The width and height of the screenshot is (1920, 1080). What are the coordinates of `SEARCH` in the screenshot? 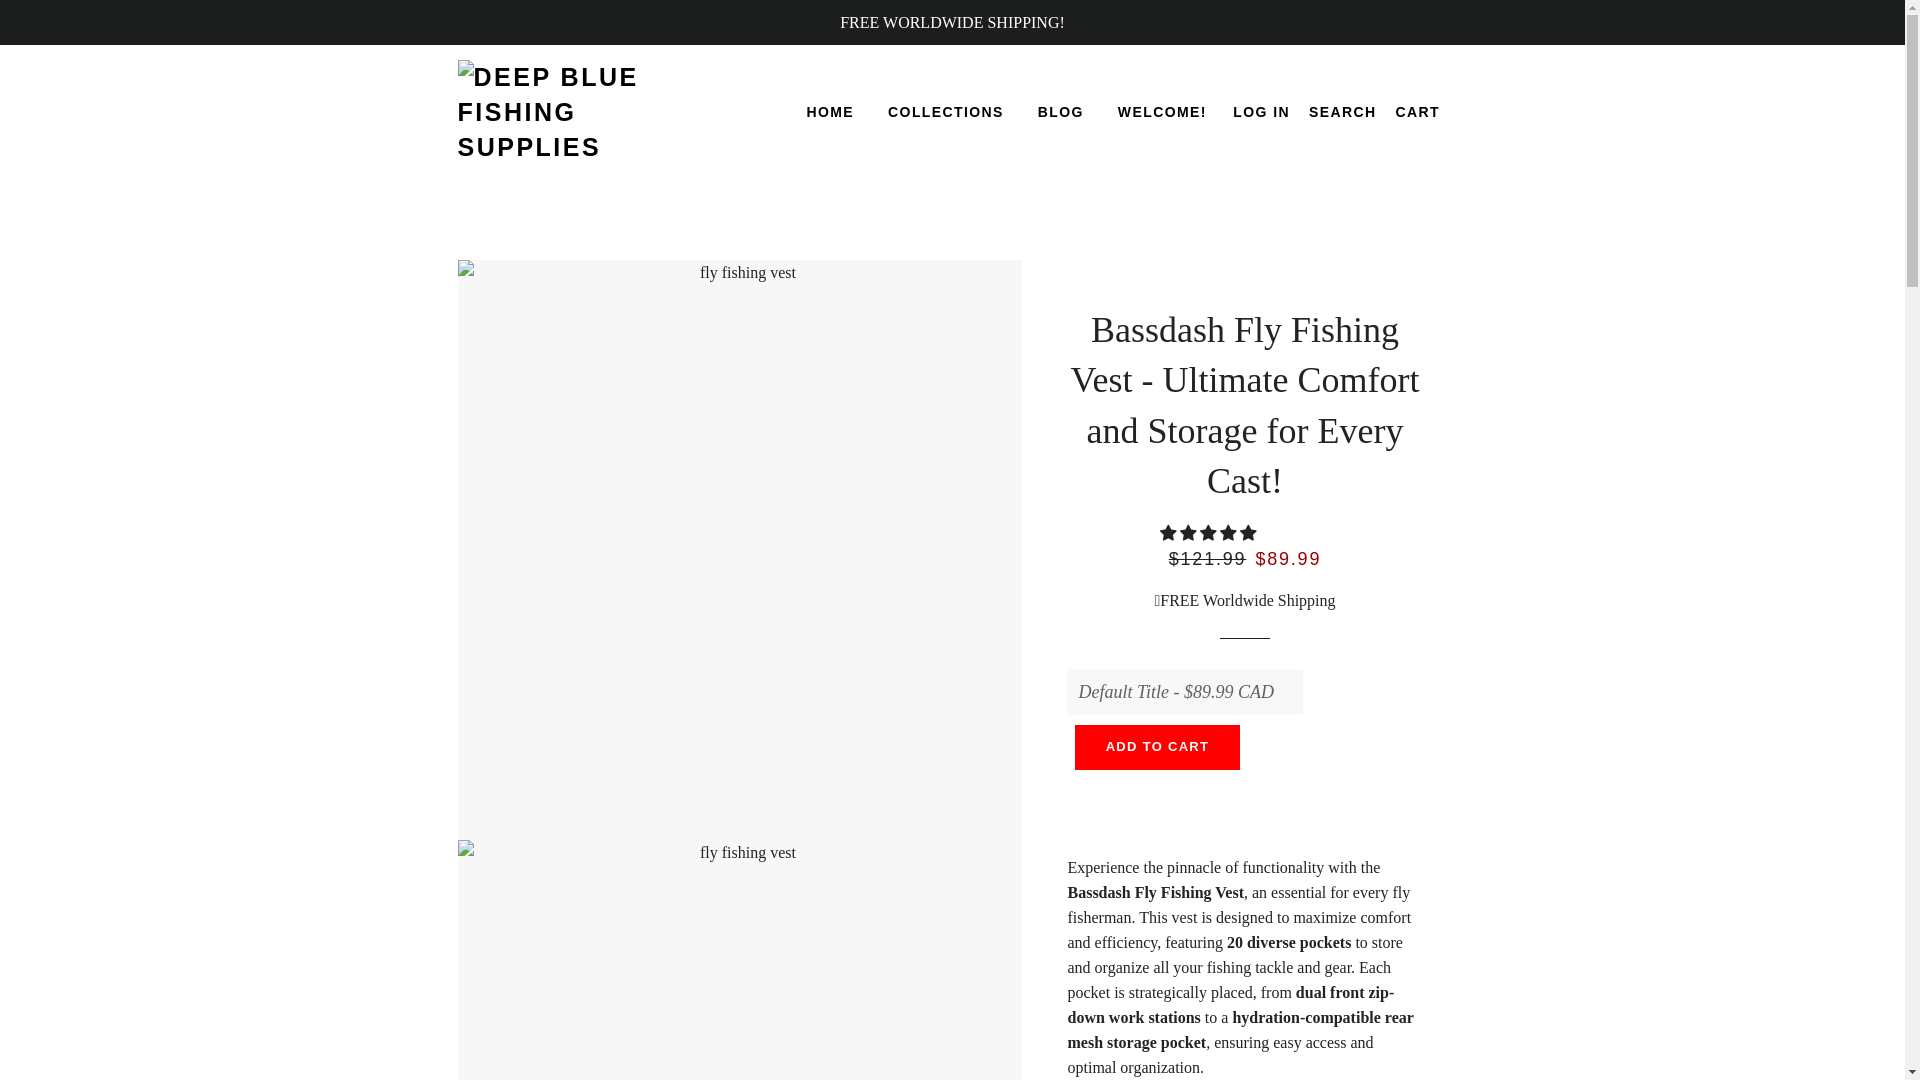 It's located at (1342, 113).